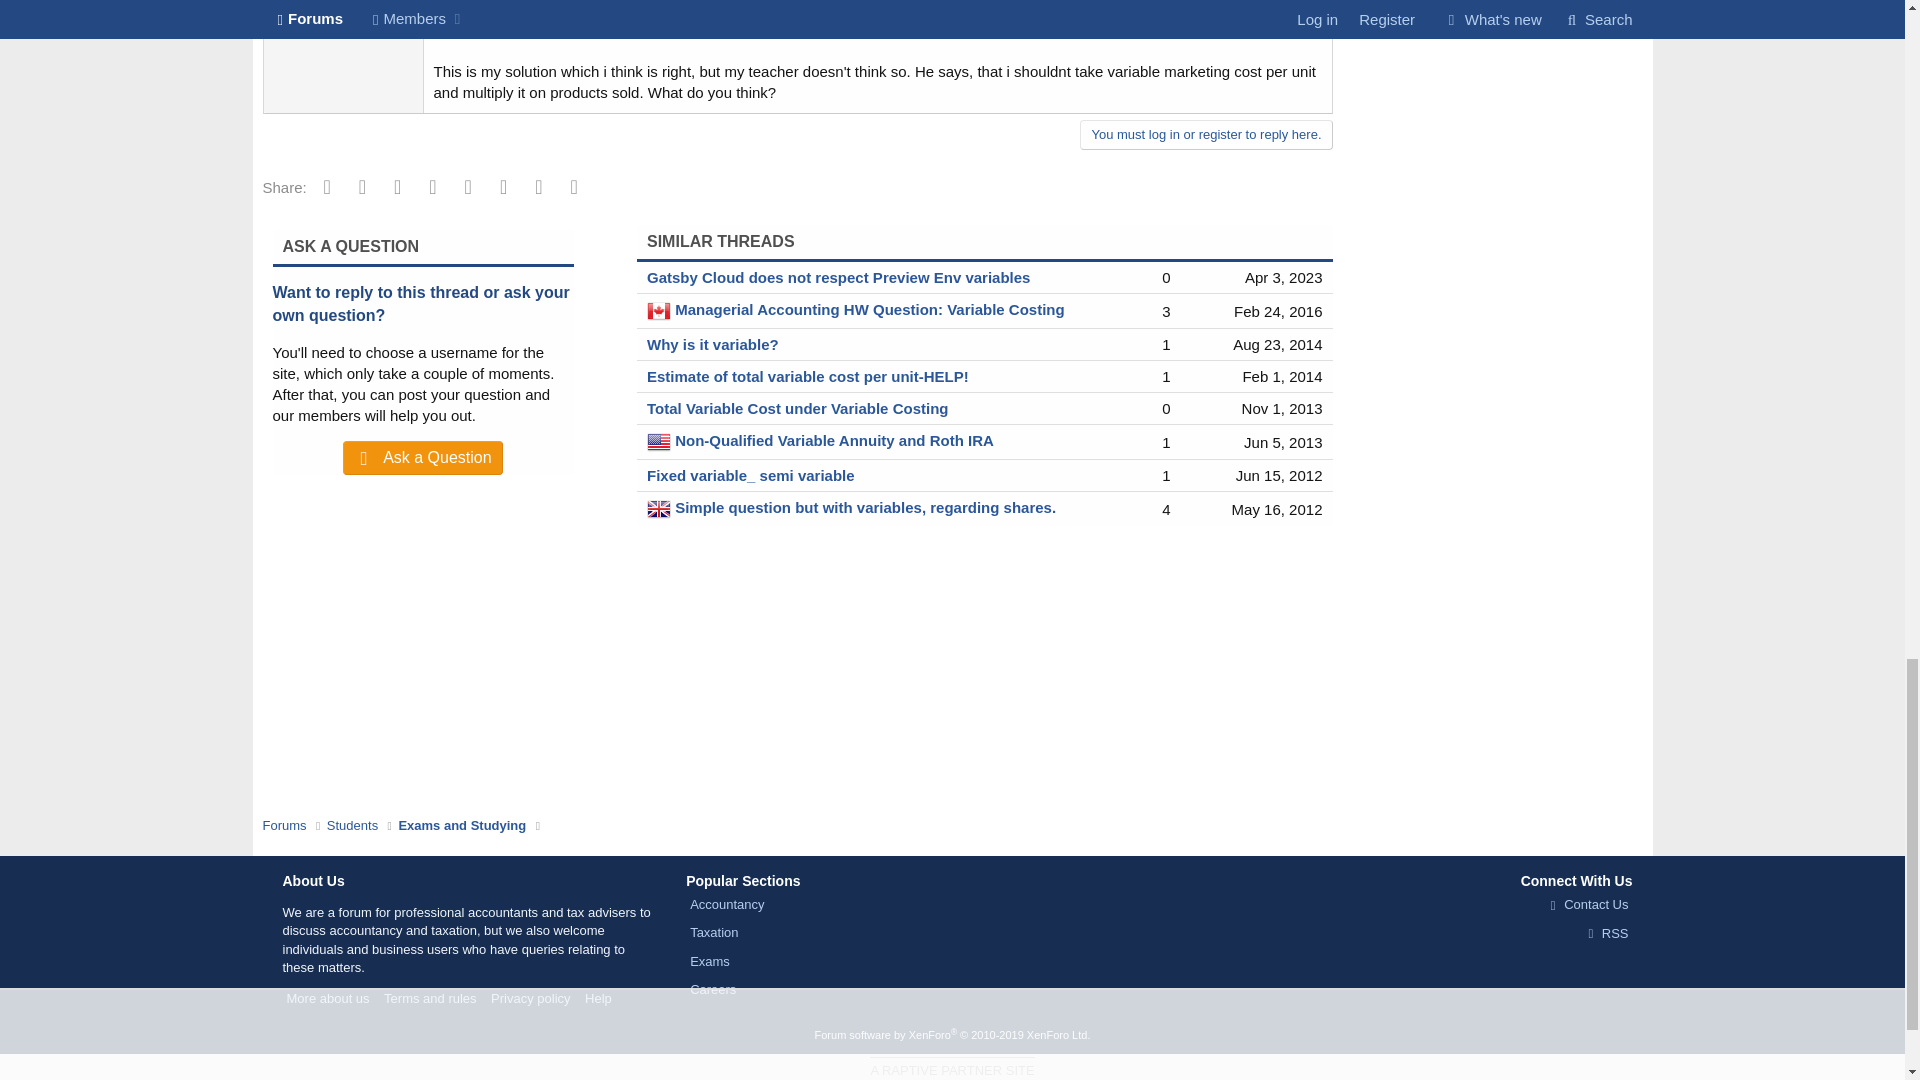 This screenshot has height=1080, width=1920. I want to click on Jun 15, 2012 at 6:01 PM, so click(1279, 474).